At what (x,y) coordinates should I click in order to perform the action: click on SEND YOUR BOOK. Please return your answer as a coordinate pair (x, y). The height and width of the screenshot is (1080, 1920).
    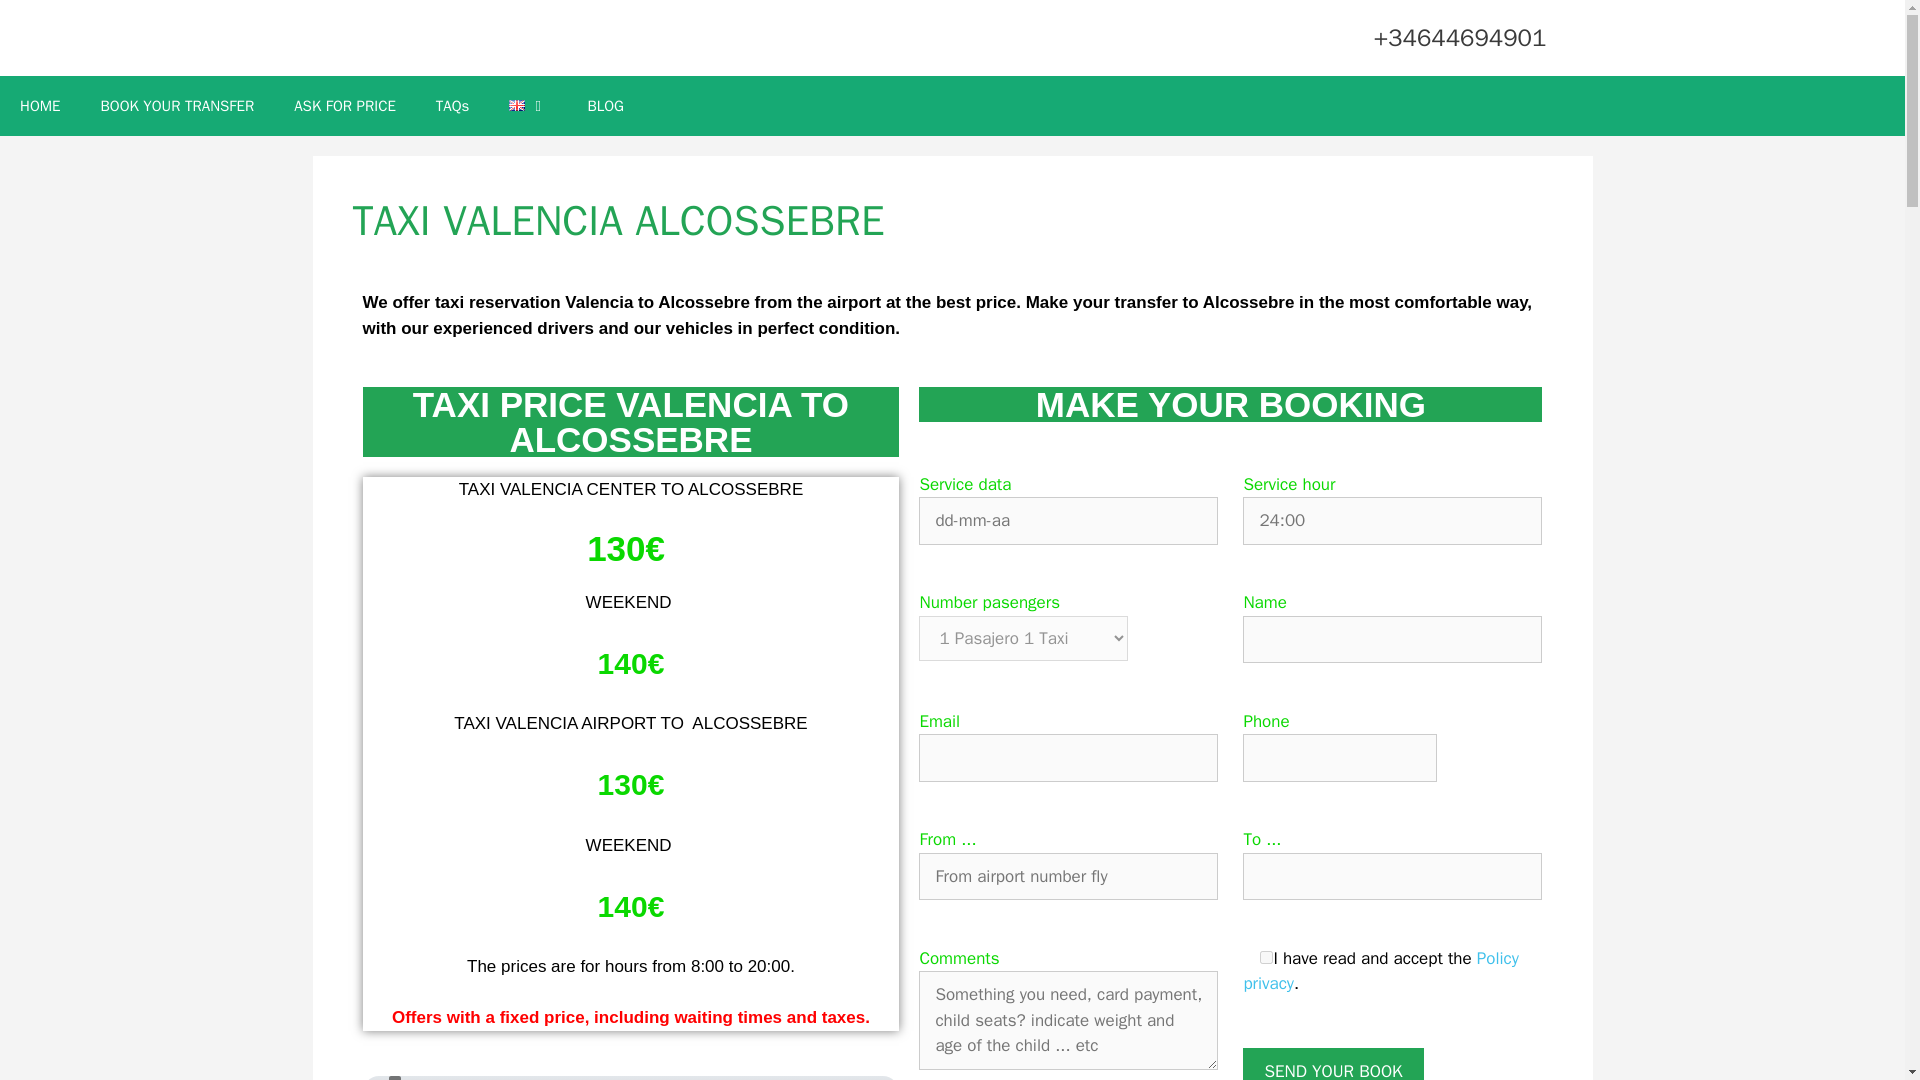
    Looking at the image, I should click on (1332, 1064).